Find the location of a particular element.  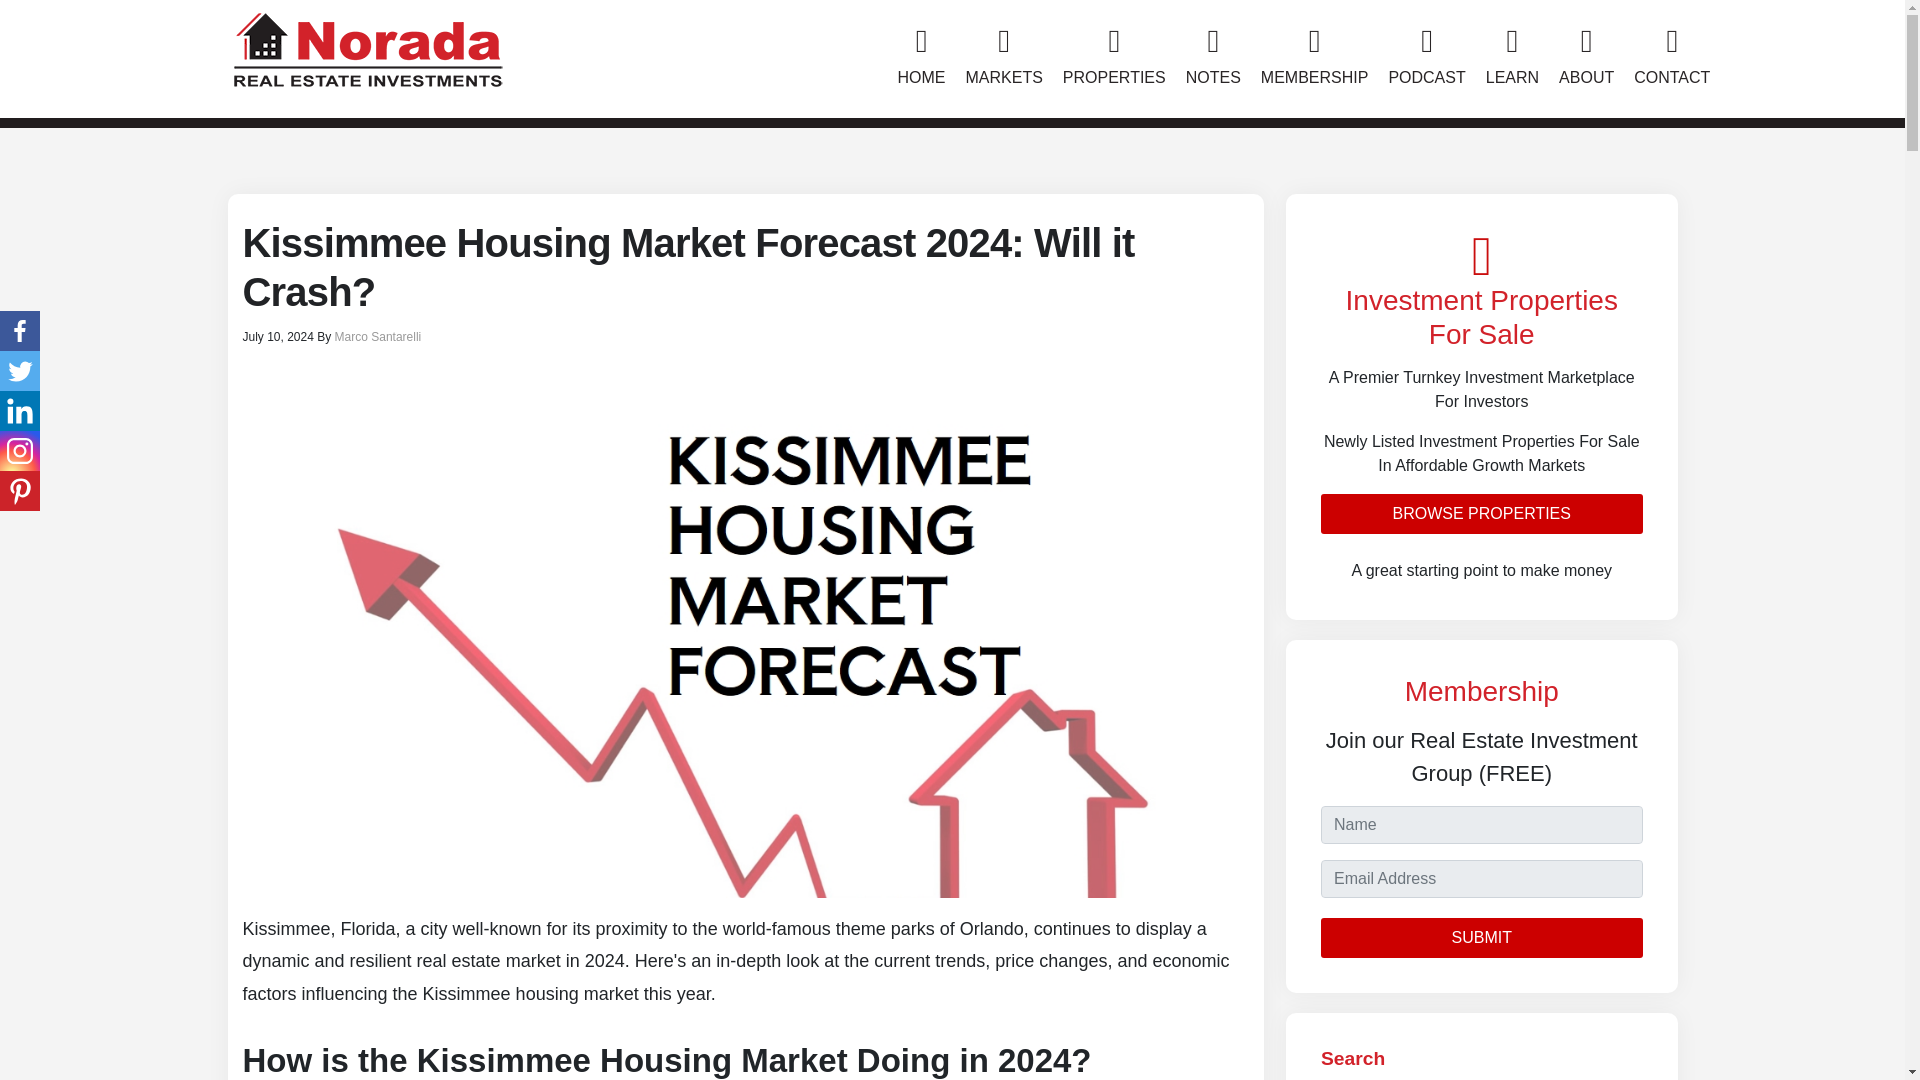

MEMBERSHIP is located at coordinates (1314, 58).